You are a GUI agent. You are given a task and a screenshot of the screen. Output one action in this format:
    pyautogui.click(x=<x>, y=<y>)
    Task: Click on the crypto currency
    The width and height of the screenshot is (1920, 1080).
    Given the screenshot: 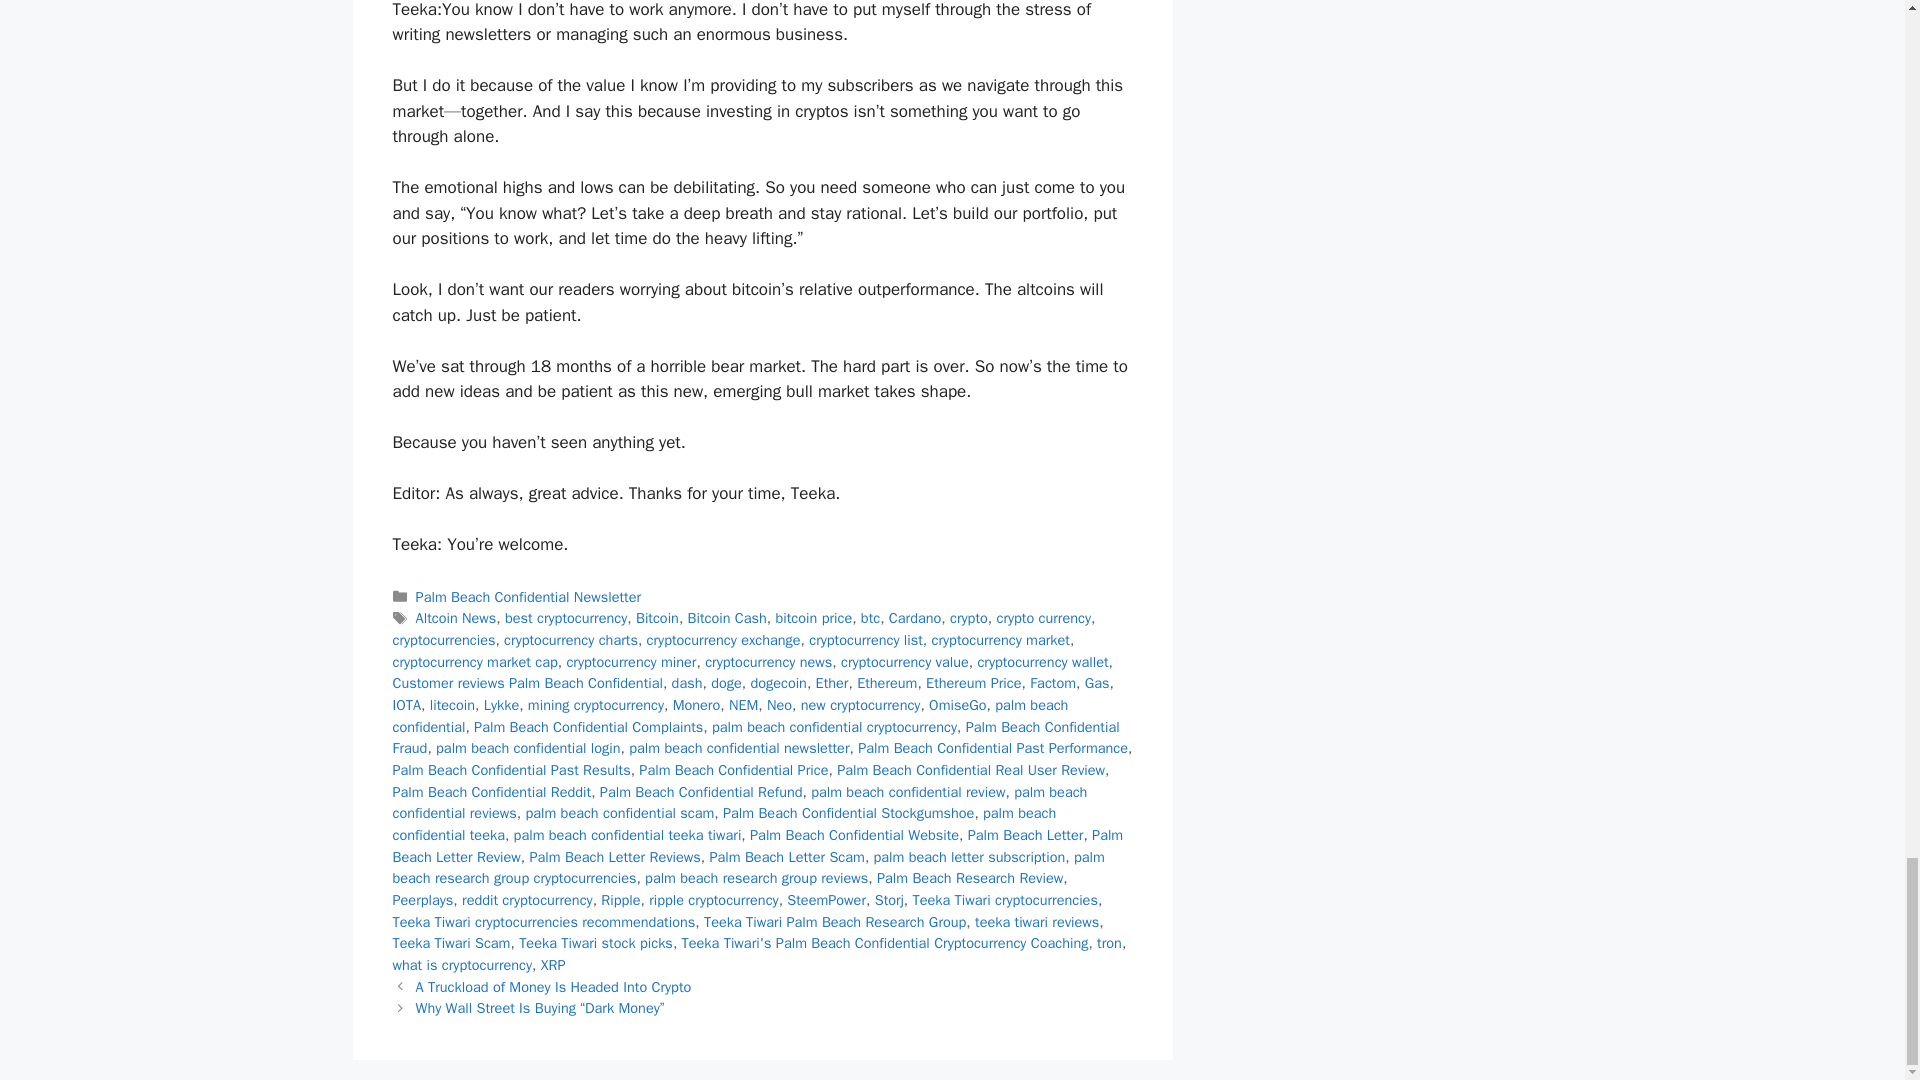 What is the action you would take?
    pyautogui.click(x=1043, y=618)
    